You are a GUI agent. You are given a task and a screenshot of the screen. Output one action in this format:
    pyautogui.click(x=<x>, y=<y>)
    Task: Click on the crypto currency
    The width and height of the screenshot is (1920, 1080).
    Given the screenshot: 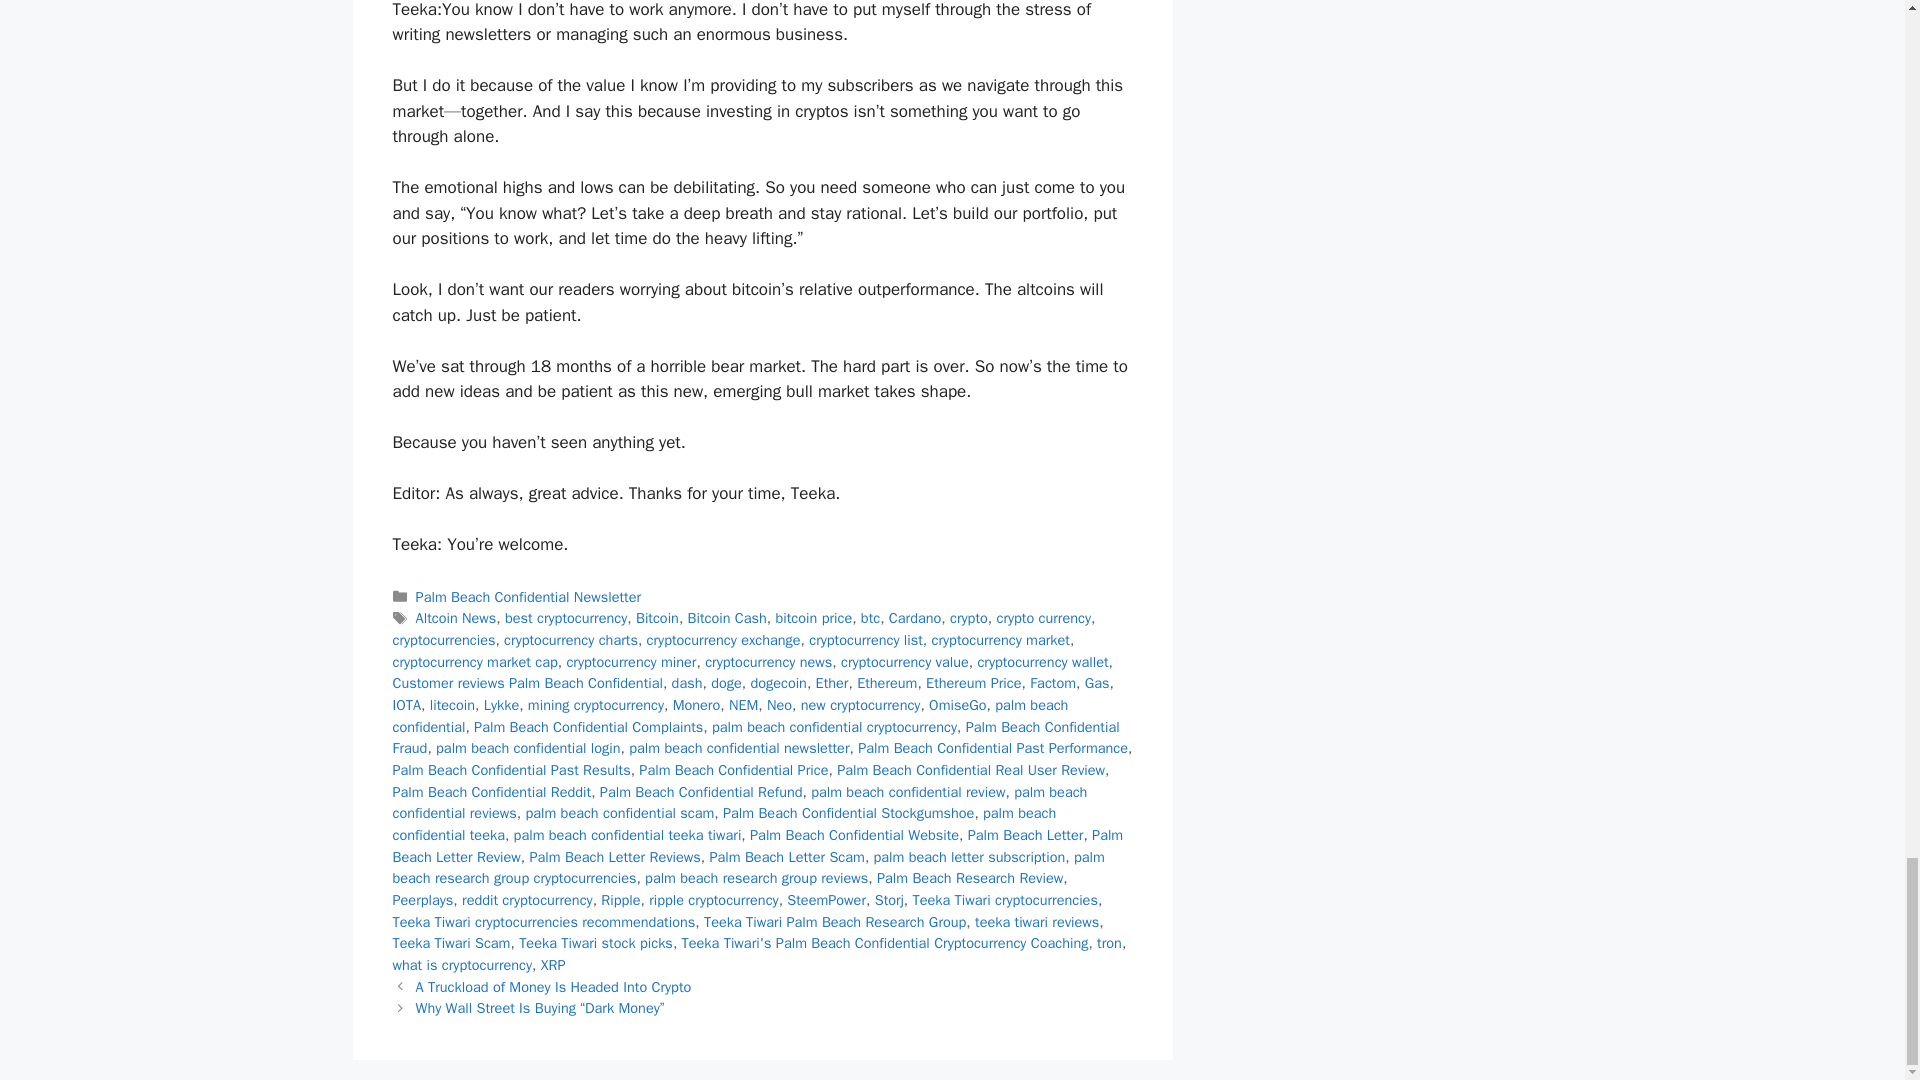 What is the action you would take?
    pyautogui.click(x=1043, y=618)
    